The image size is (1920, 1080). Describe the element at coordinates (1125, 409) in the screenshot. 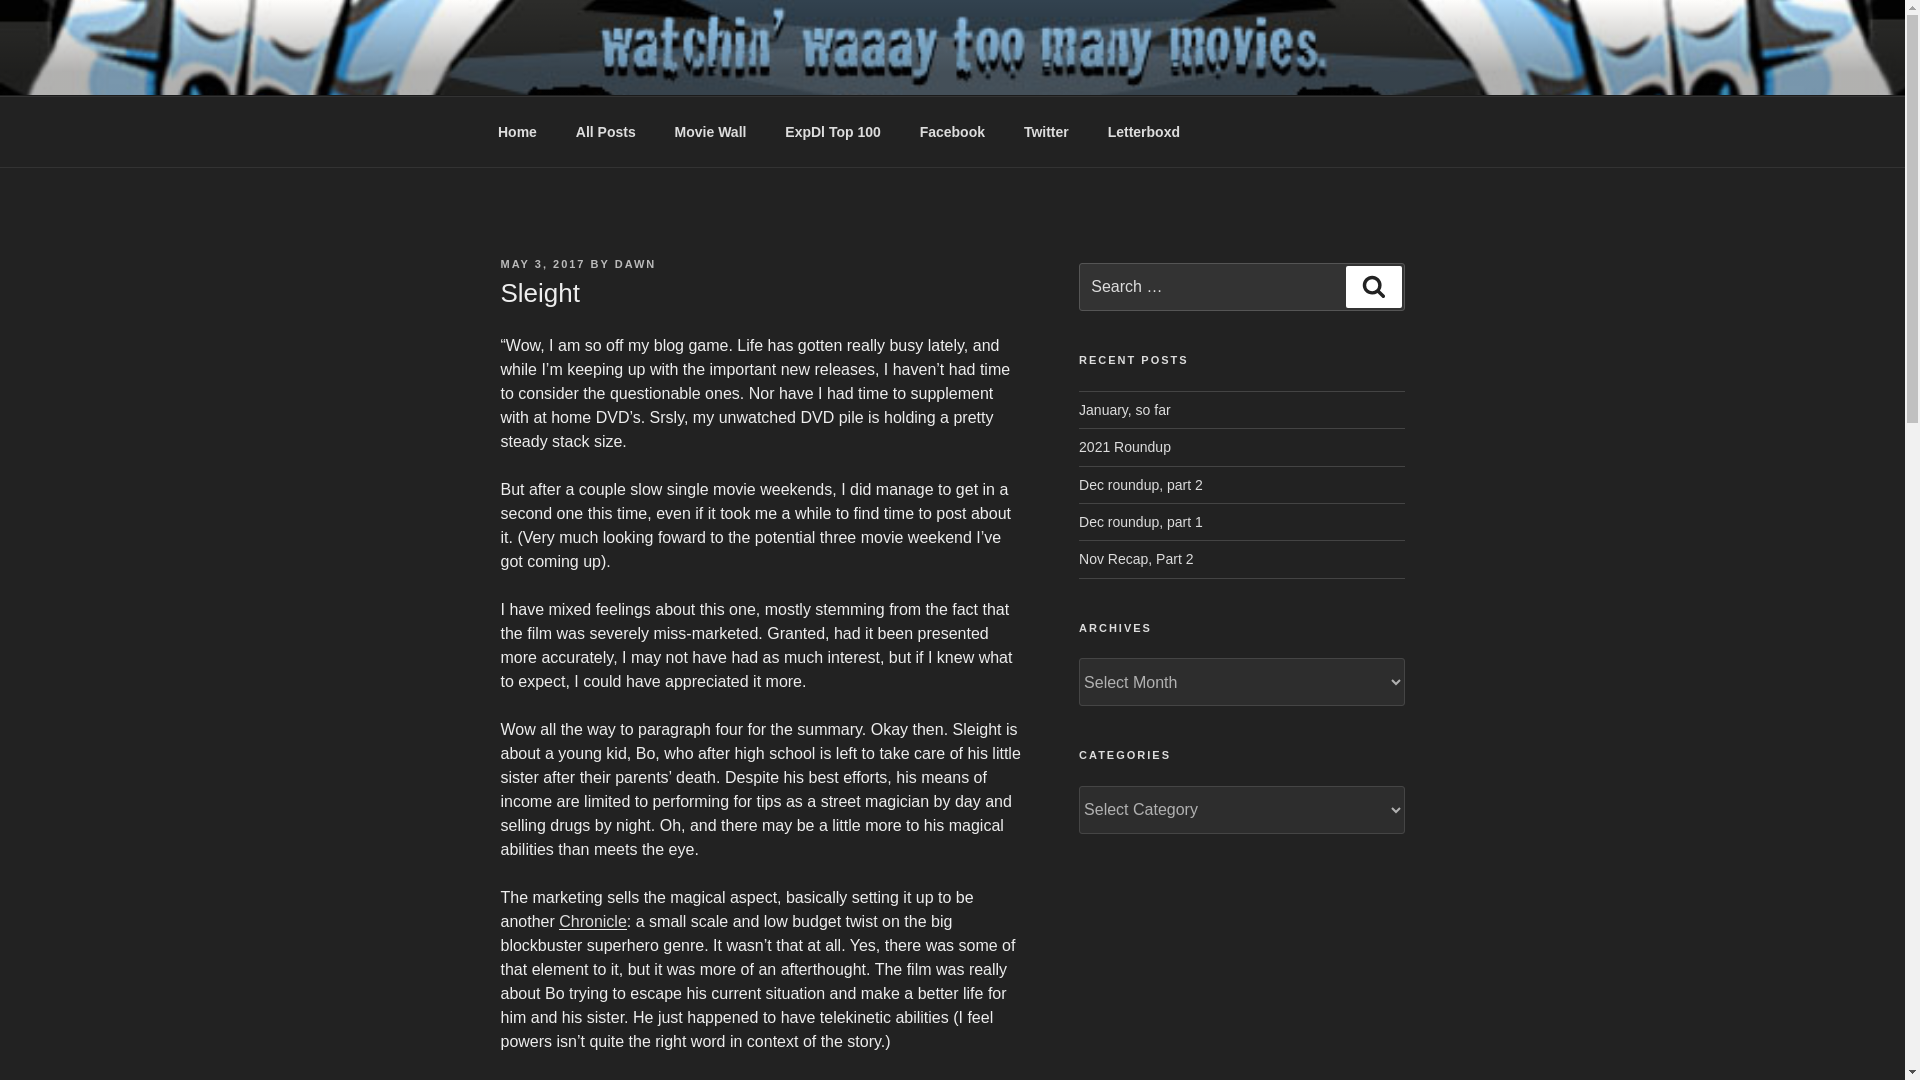

I see `January, so far` at that location.